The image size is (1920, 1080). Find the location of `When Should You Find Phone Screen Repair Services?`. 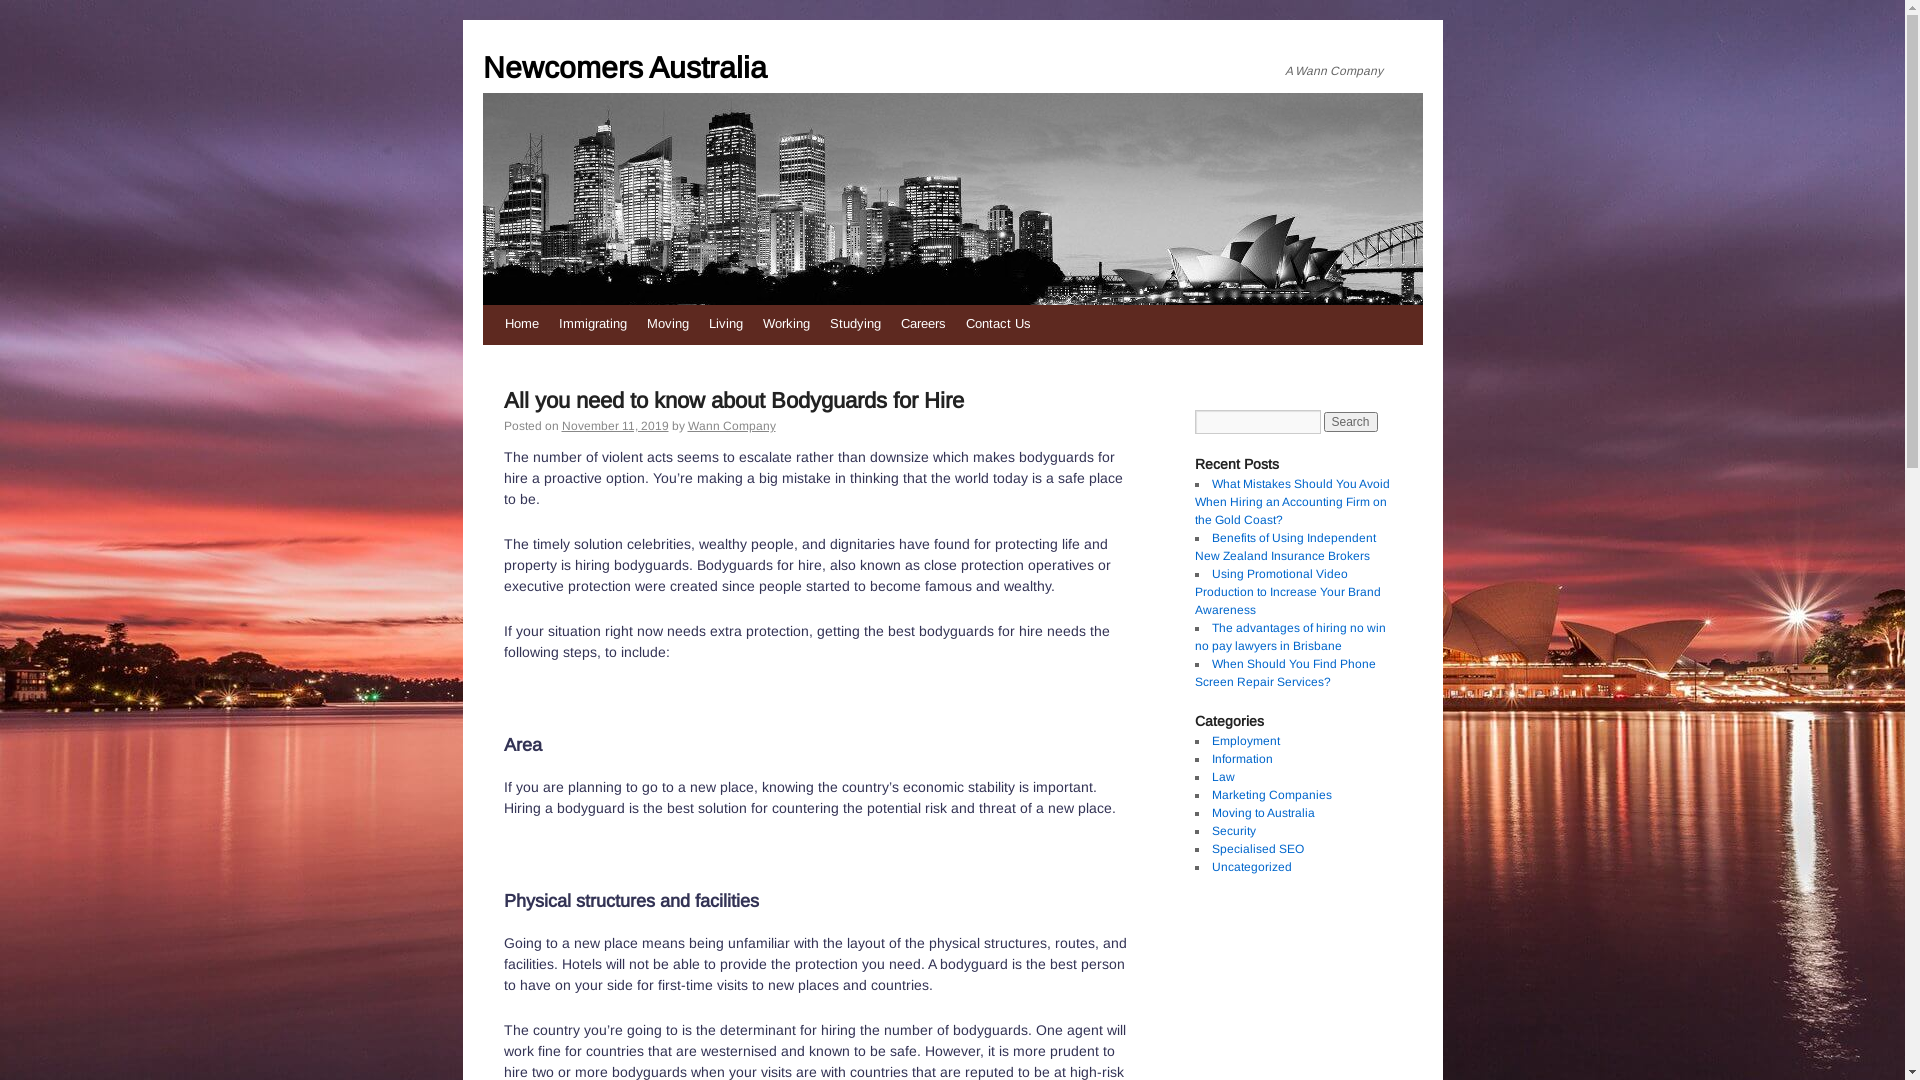

When Should You Find Phone Screen Repair Services? is located at coordinates (1284, 673).